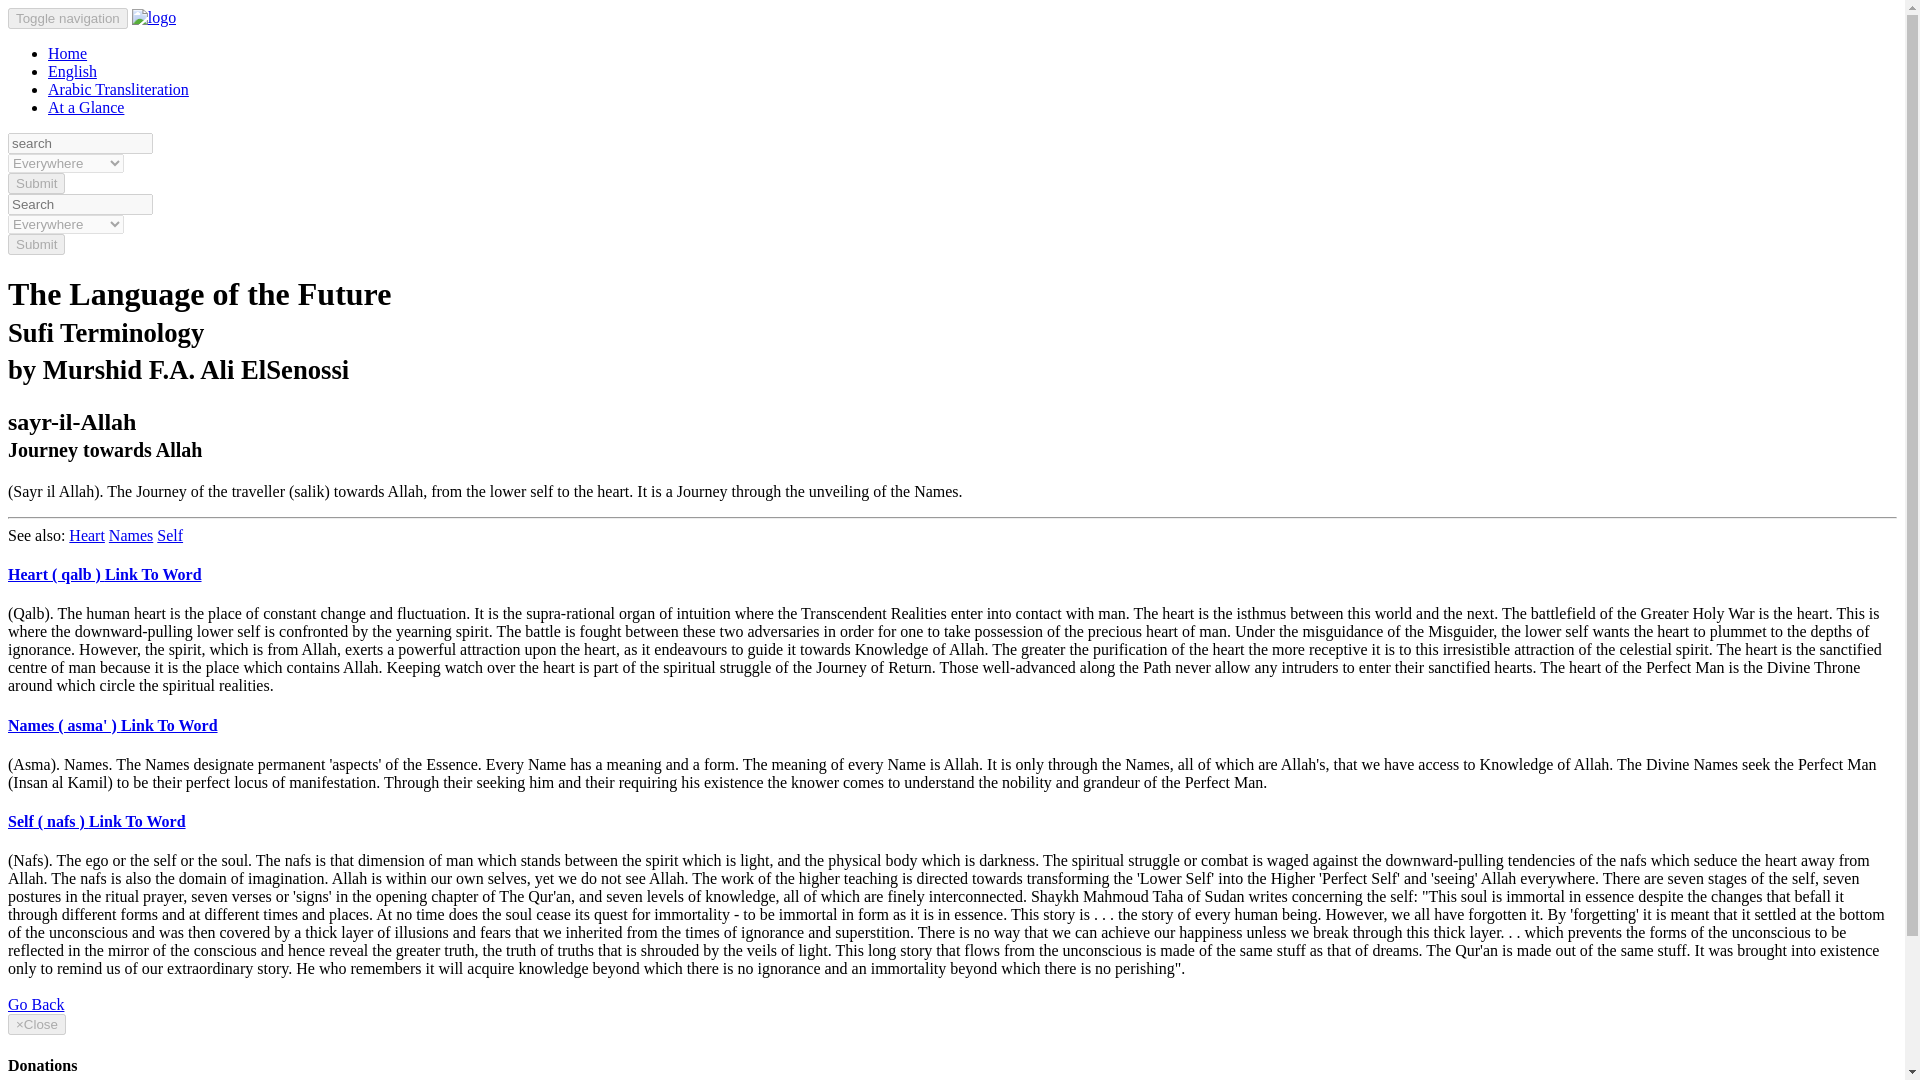 Image resolution: width=1920 pixels, height=1080 pixels. I want to click on English, so click(72, 70).